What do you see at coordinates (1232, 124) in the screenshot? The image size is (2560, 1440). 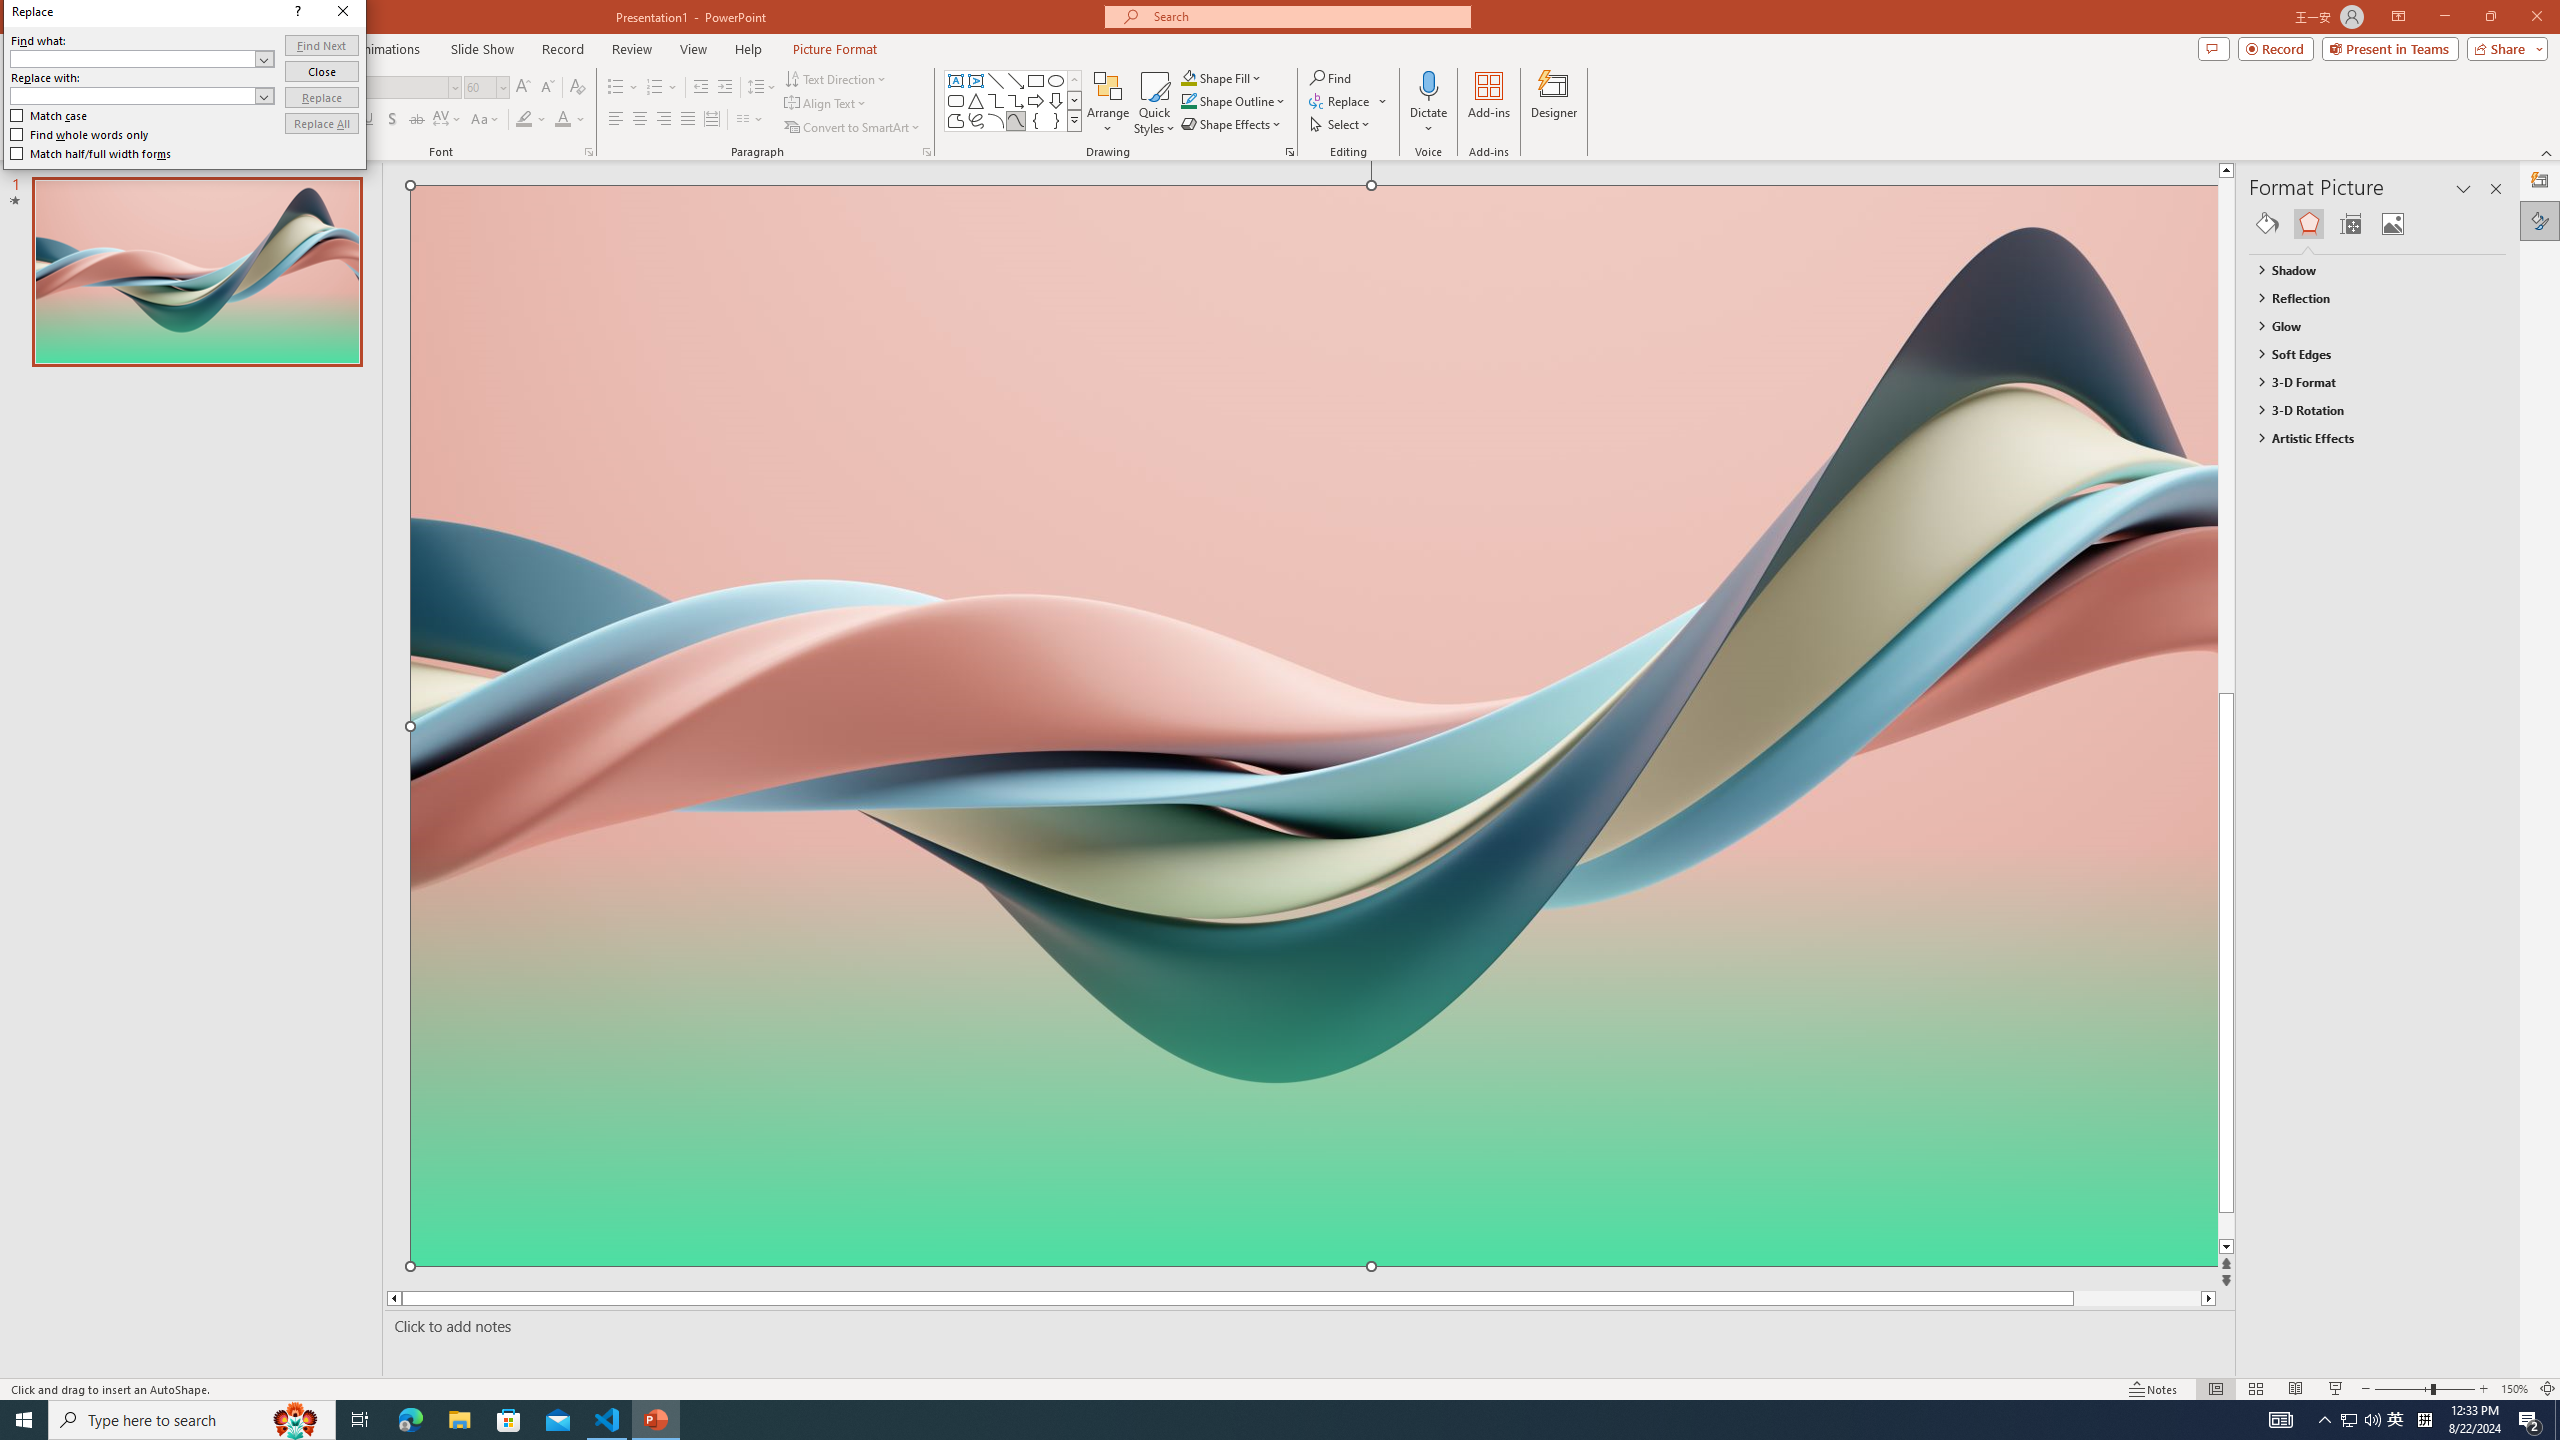 I see `Shape Effects` at bounding box center [1232, 124].